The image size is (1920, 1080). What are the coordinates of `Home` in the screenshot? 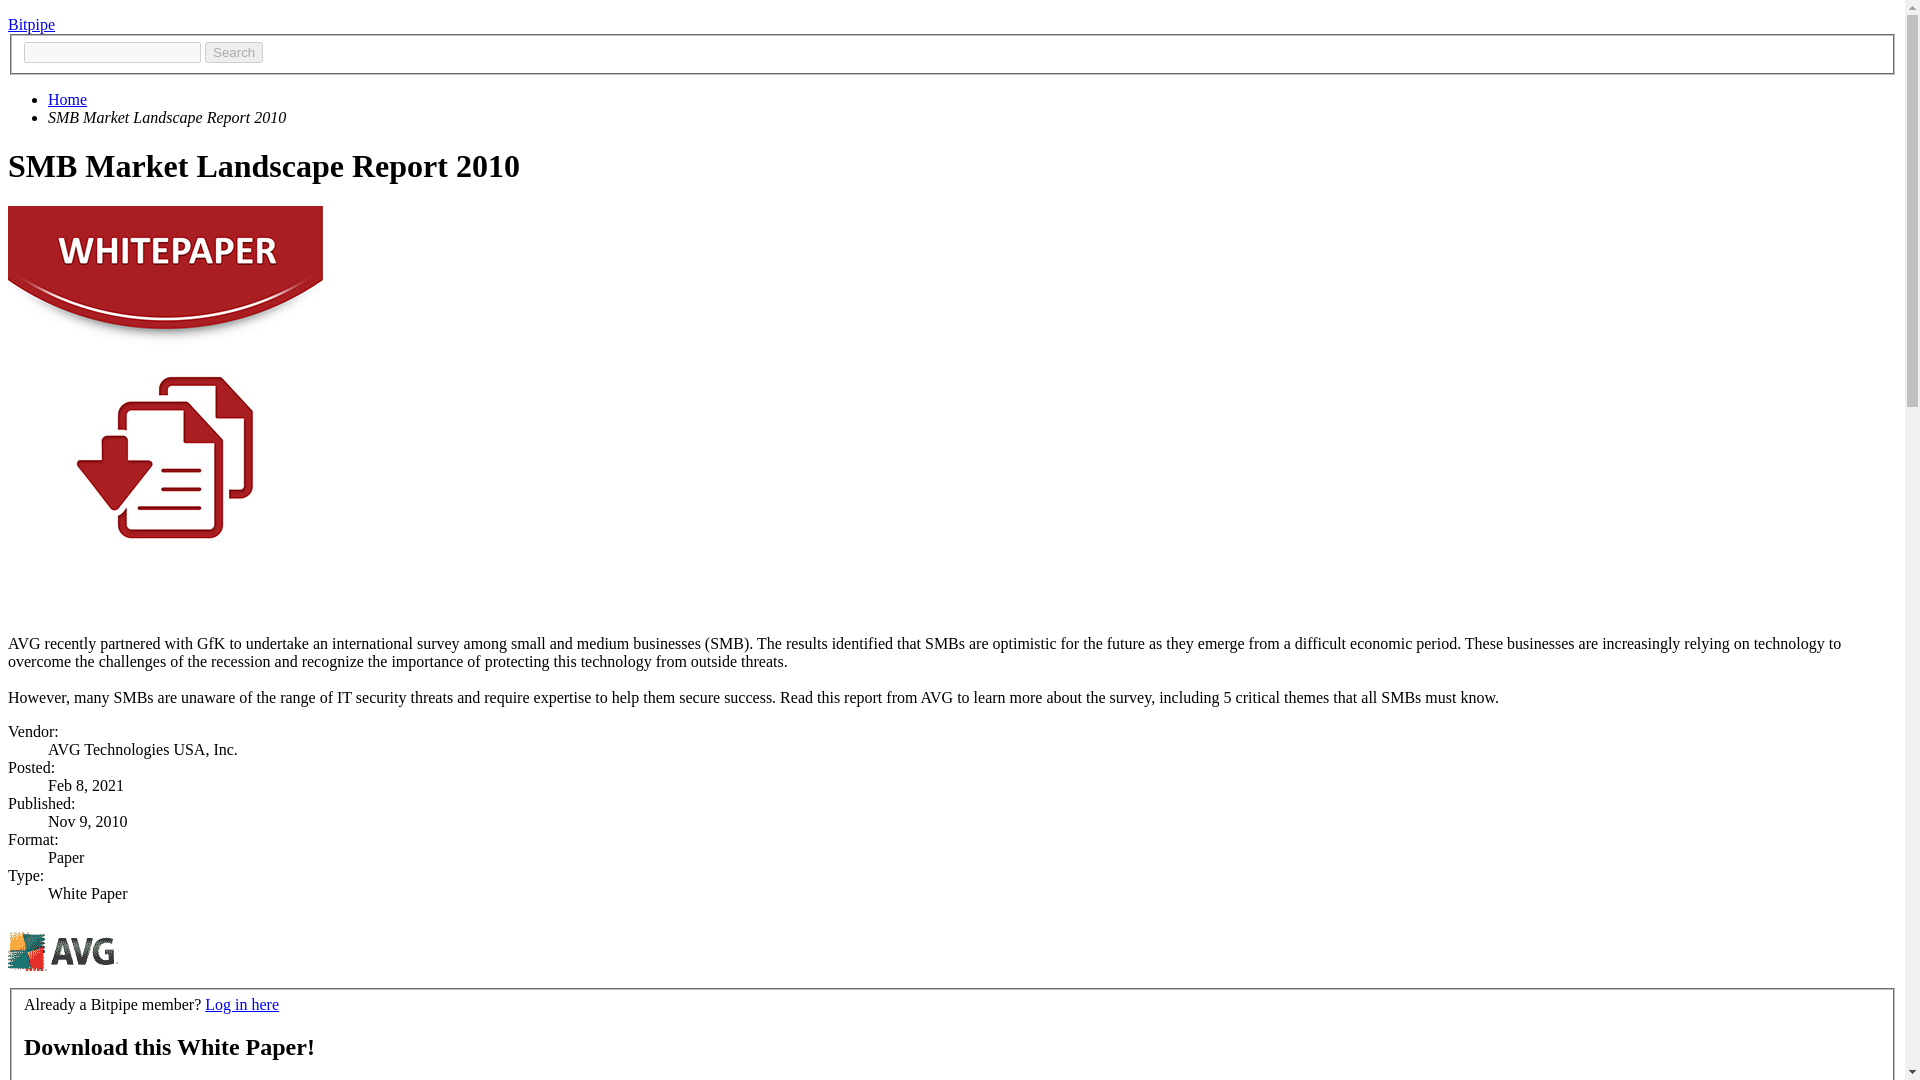 It's located at (67, 99).